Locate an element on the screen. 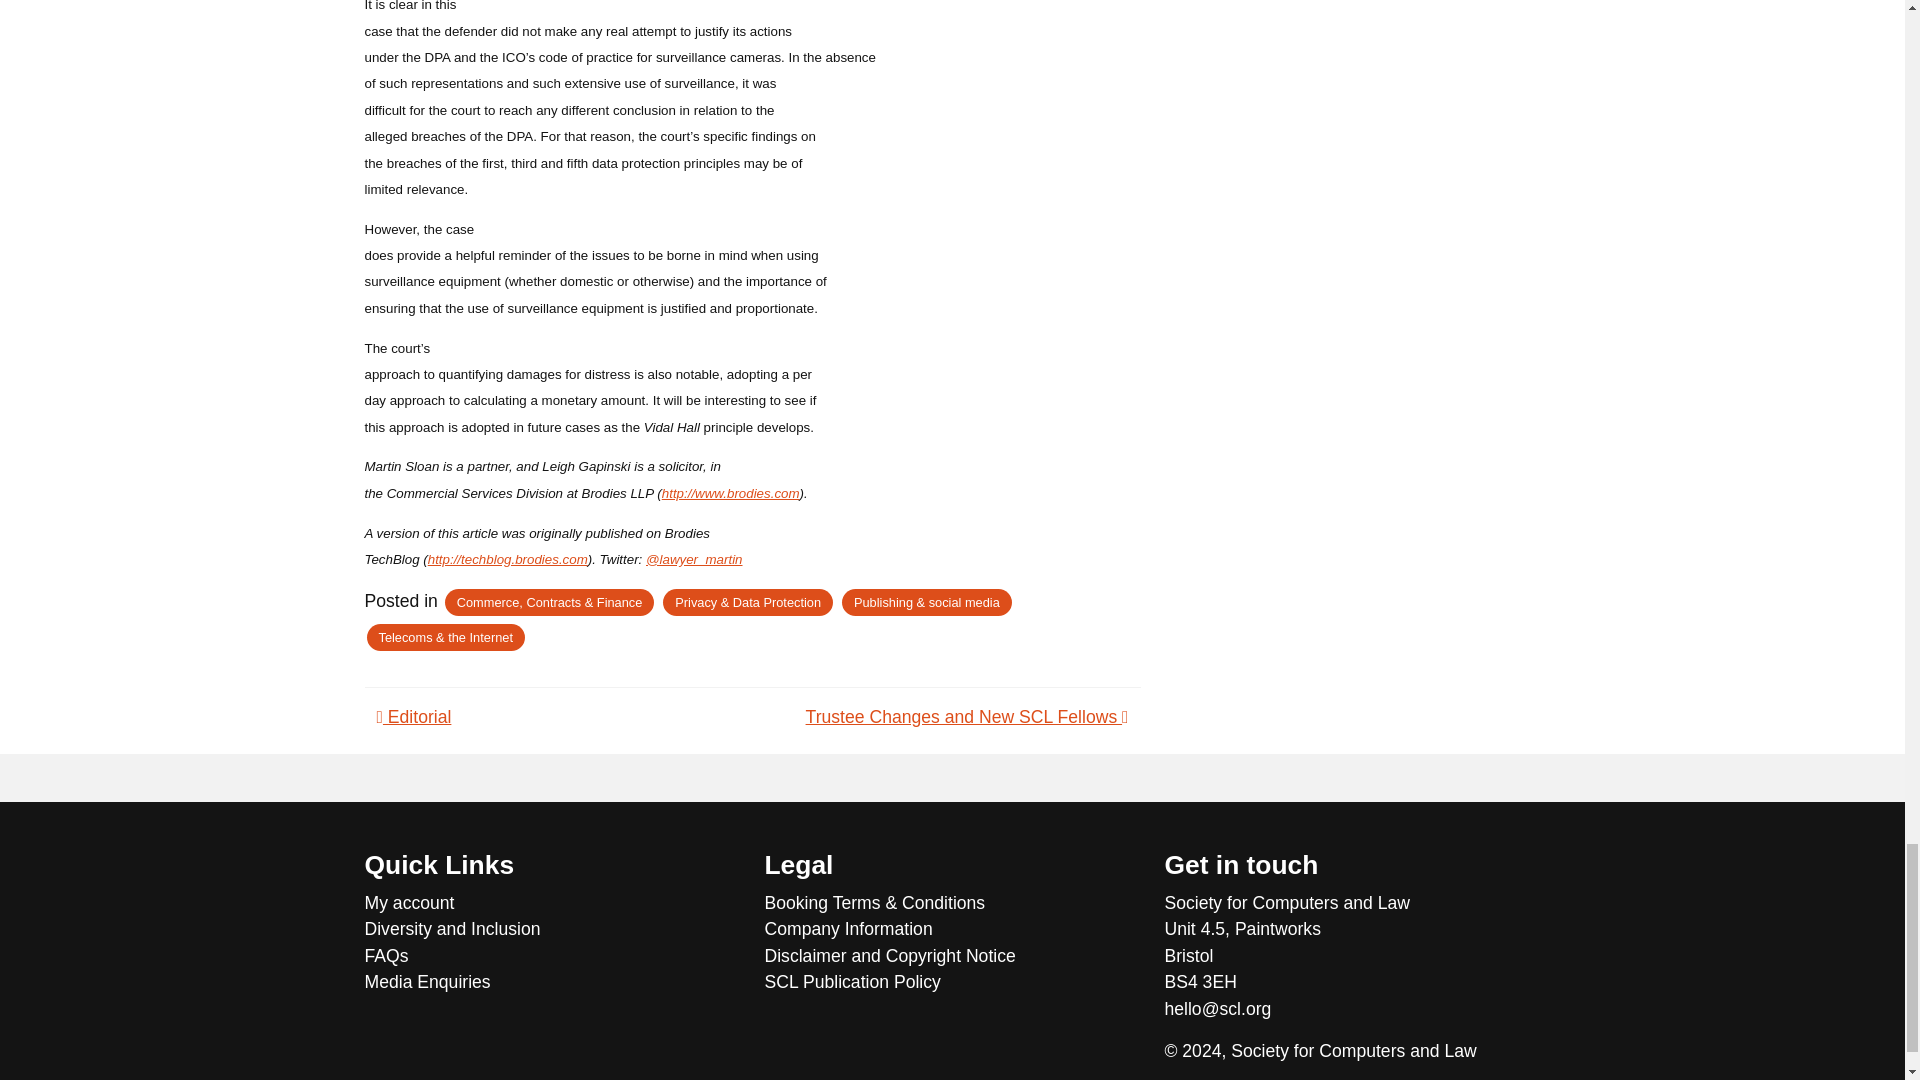  My account is located at coordinates (552, 902).